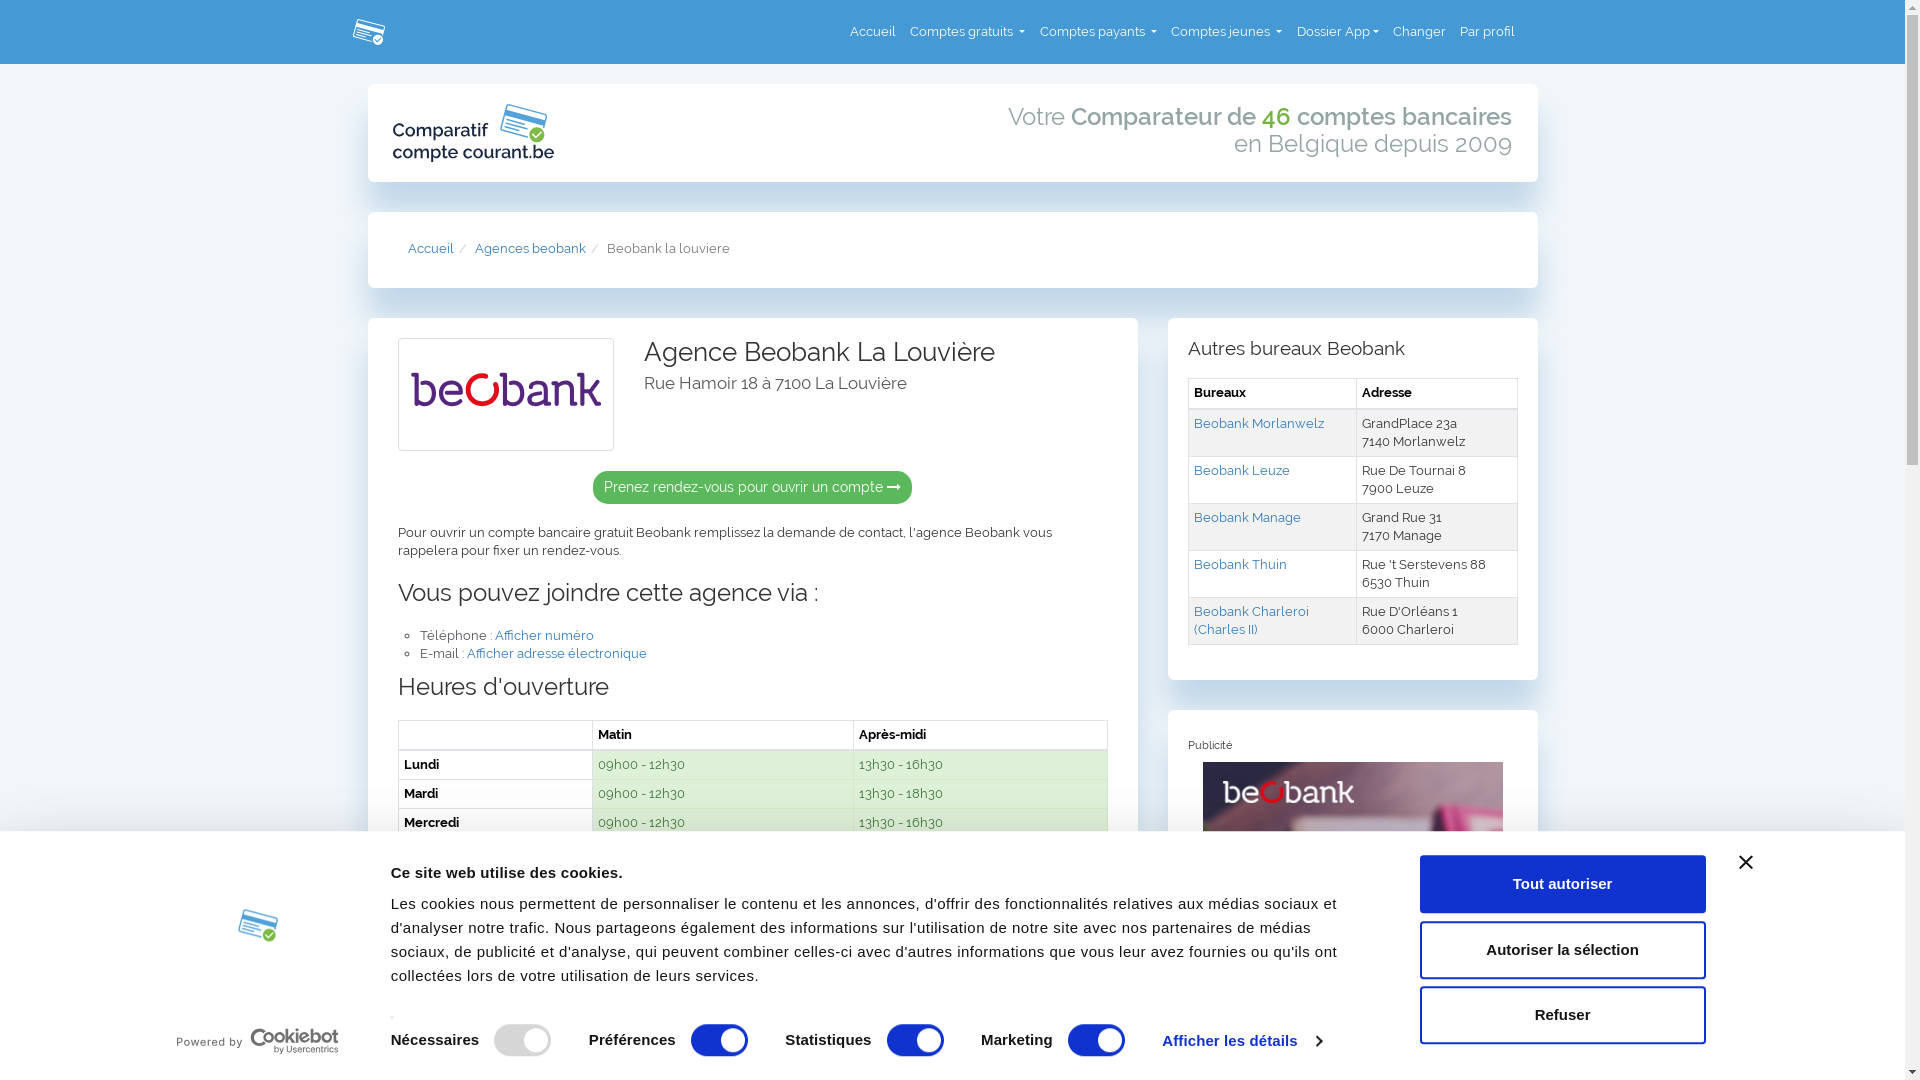 Image resolution: width=1920 pixels, height=1080 pixels. Describe the element at coordinates (1240, 564) in the screenshot. I see `Beobank Thuin` at that location.